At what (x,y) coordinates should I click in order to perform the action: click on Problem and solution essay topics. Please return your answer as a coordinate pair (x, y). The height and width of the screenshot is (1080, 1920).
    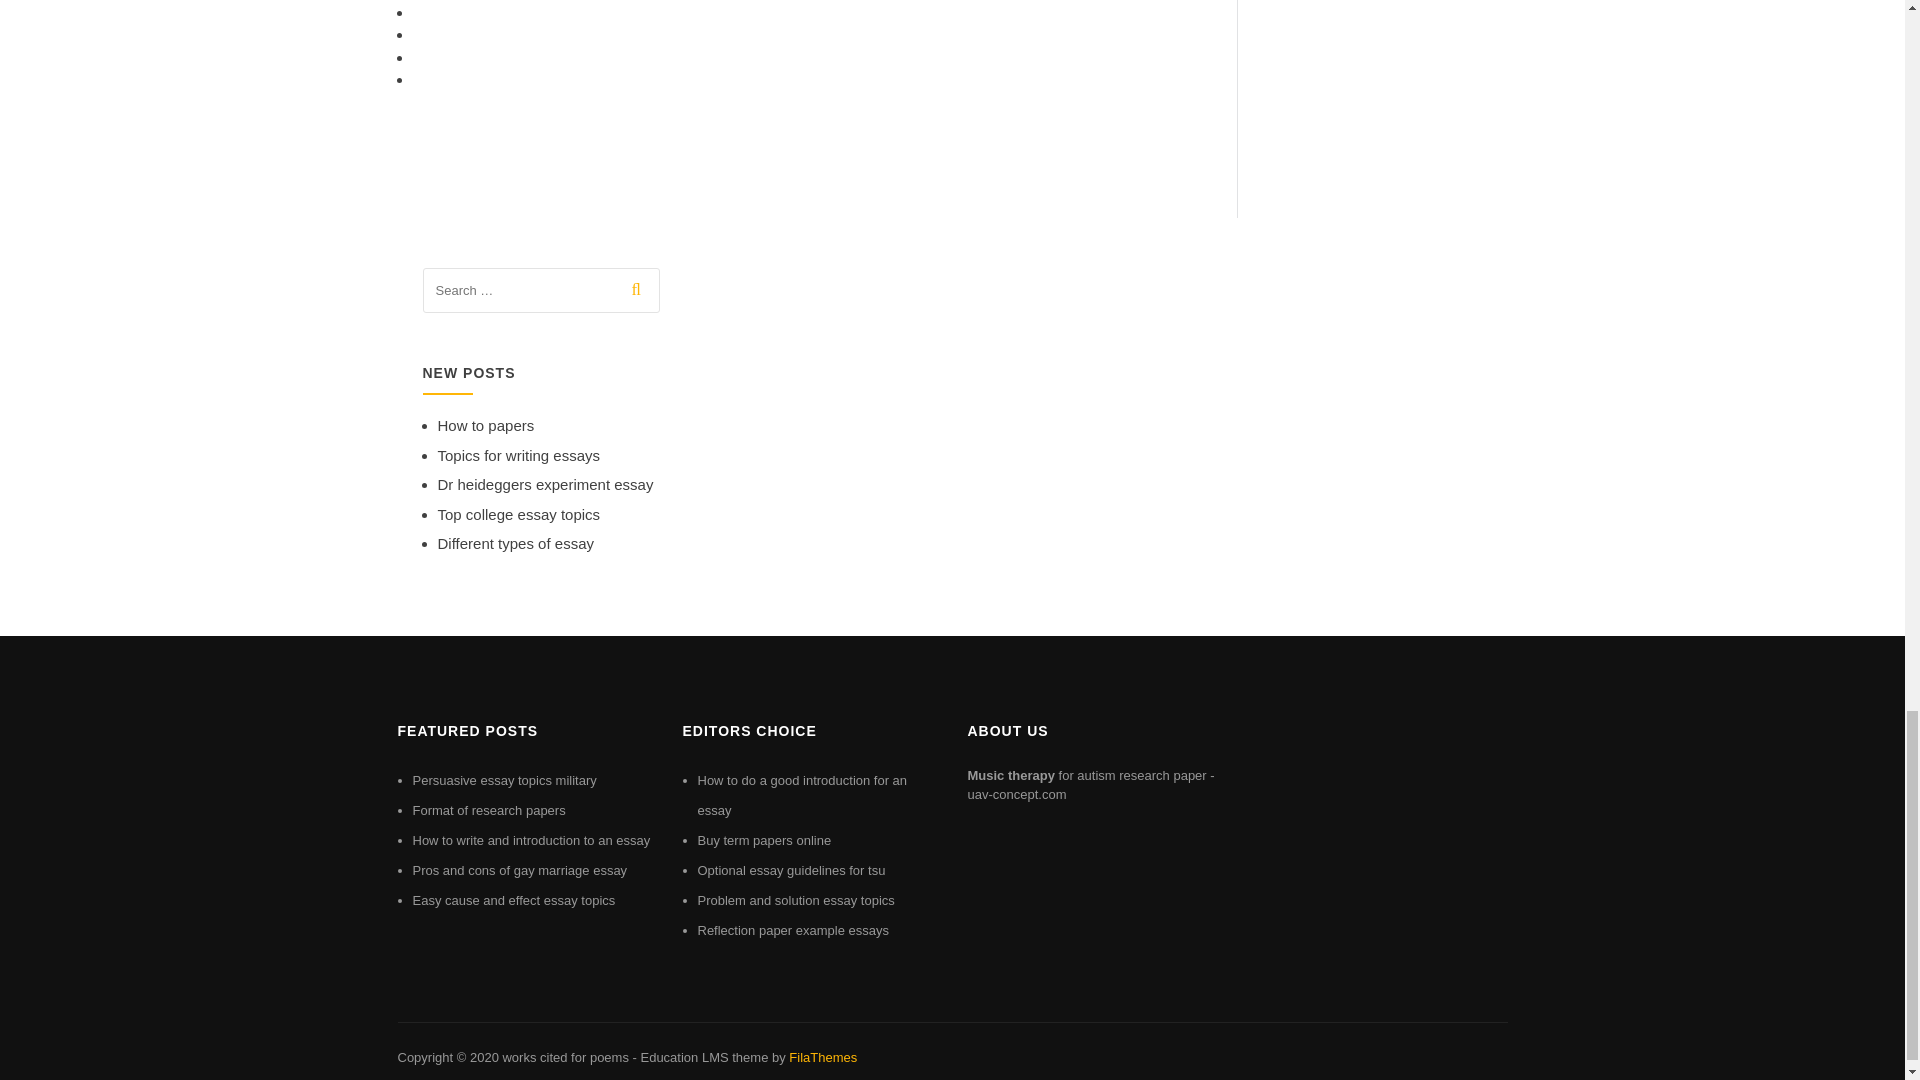
    Looking at the image, I should click on (796, 900).